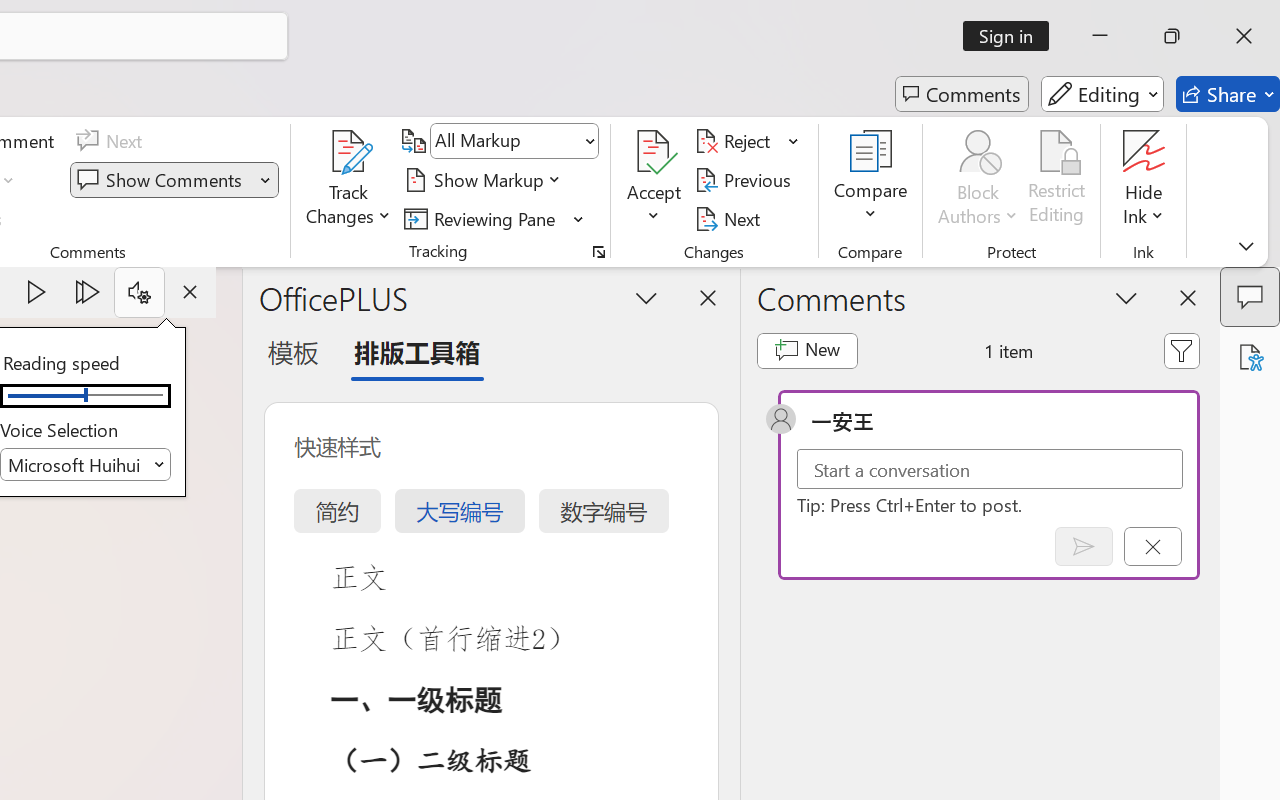  Describe the element at coordinates (1250, 357) in the screenshot. I see `Accessibility Assistant` at that location.